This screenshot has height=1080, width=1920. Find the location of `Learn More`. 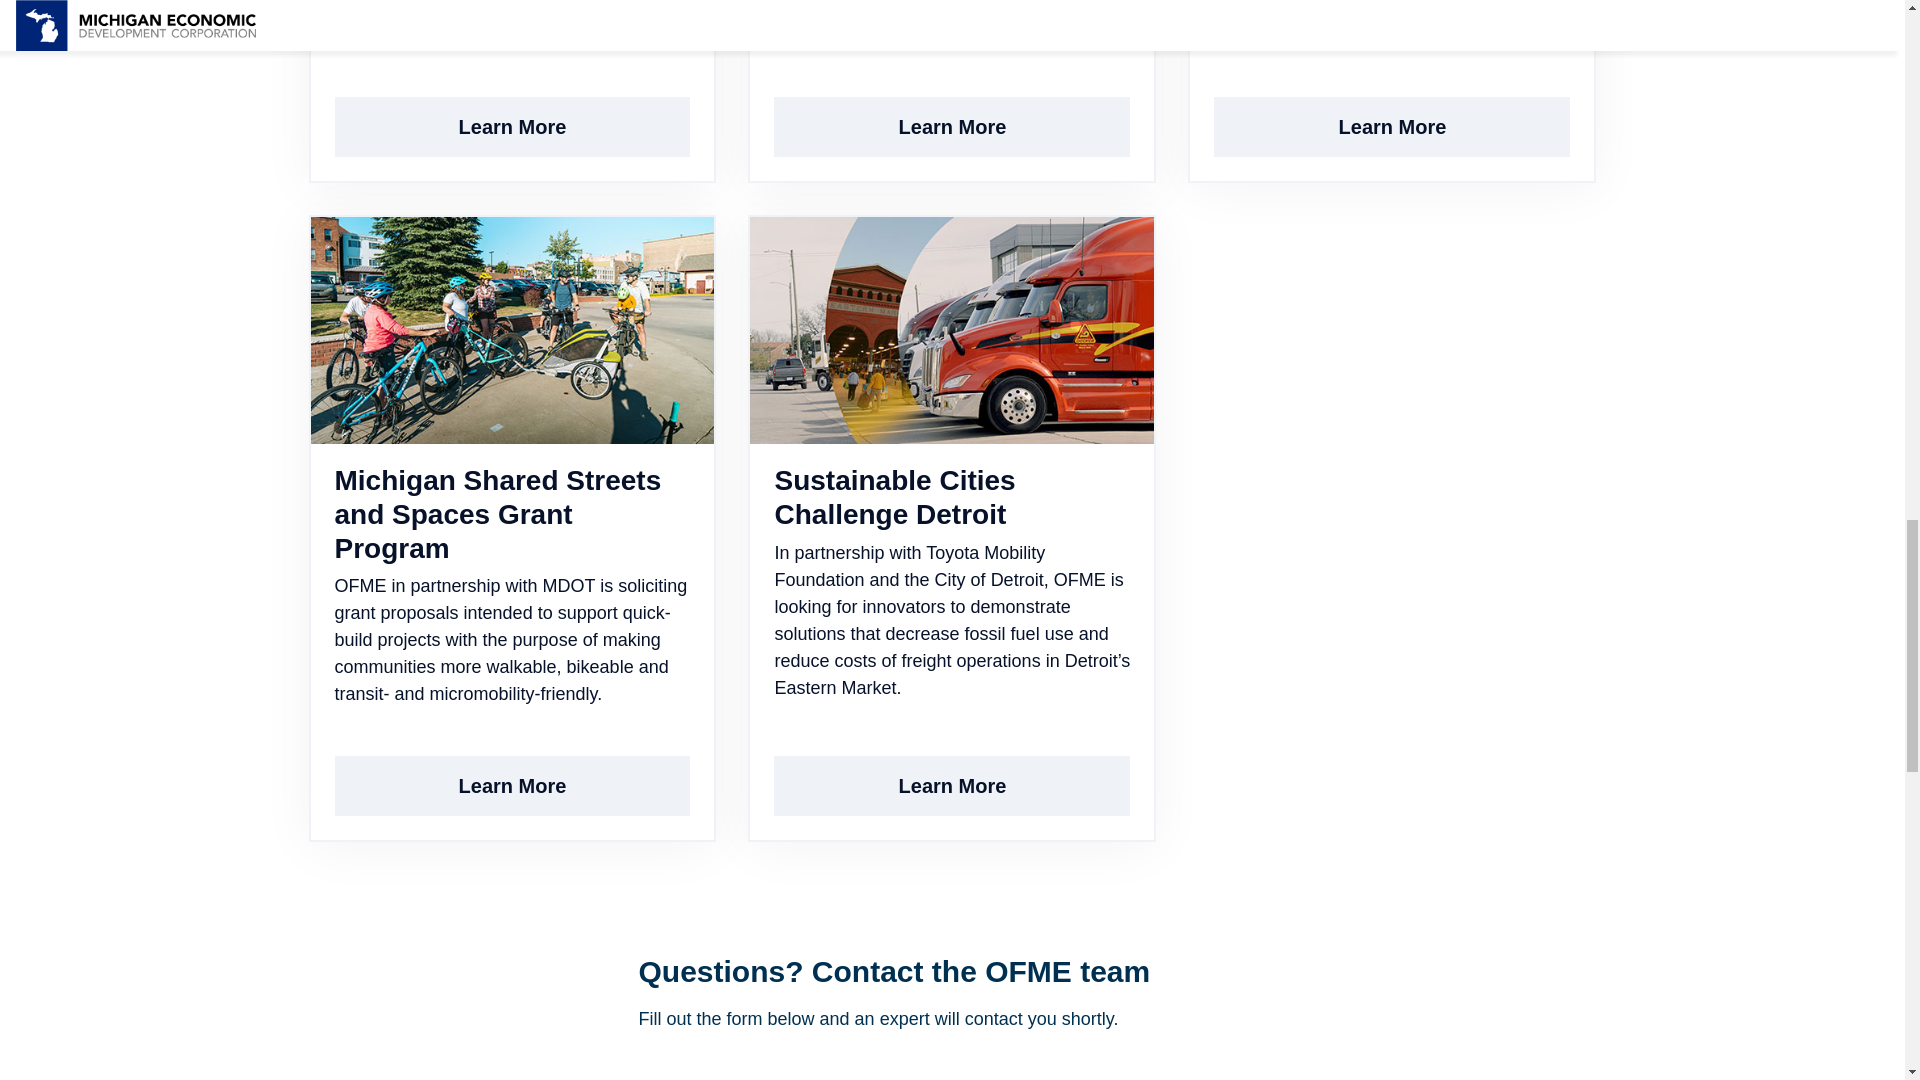

Learn More is located at coordinates (1392, 126).